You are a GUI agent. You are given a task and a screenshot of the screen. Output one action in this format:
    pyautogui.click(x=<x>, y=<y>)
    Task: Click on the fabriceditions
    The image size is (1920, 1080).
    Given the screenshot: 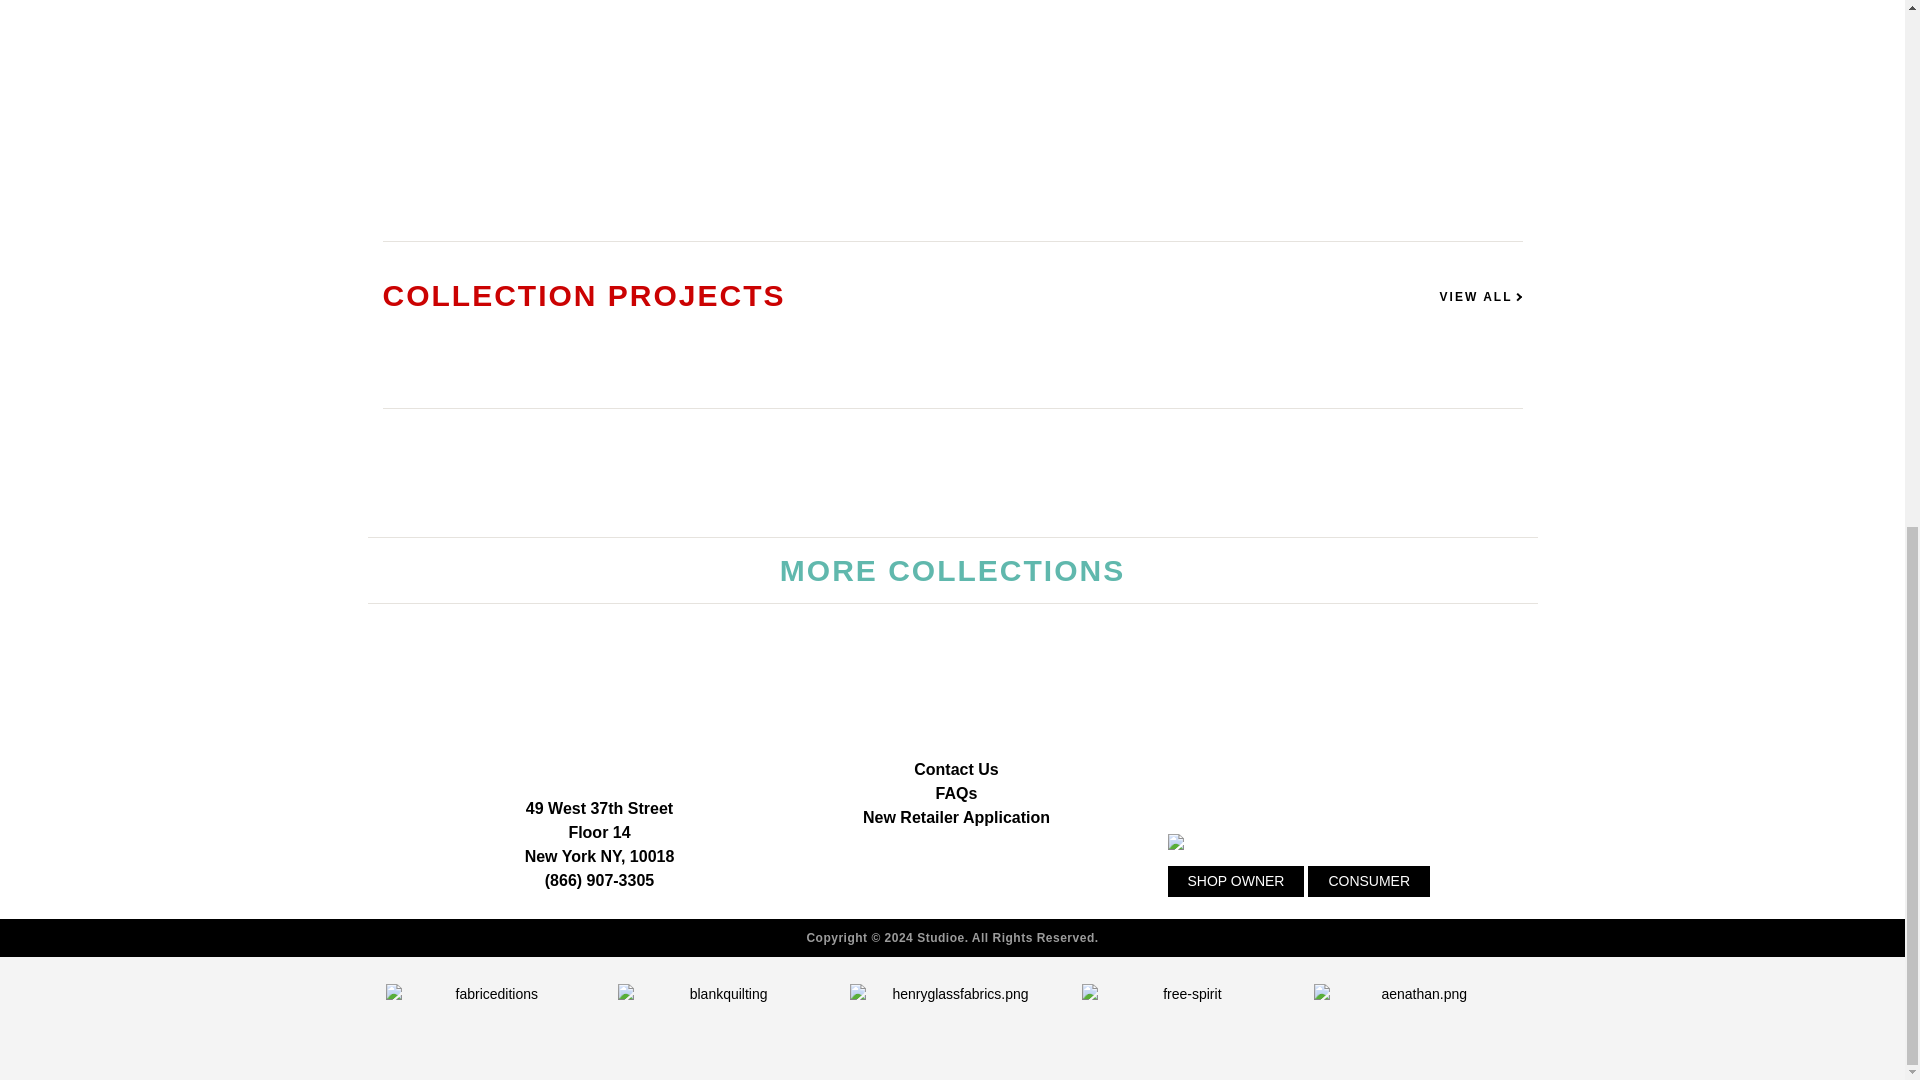 What is the action you would take?
    pyautogui.click(x=488, y=1017)
    